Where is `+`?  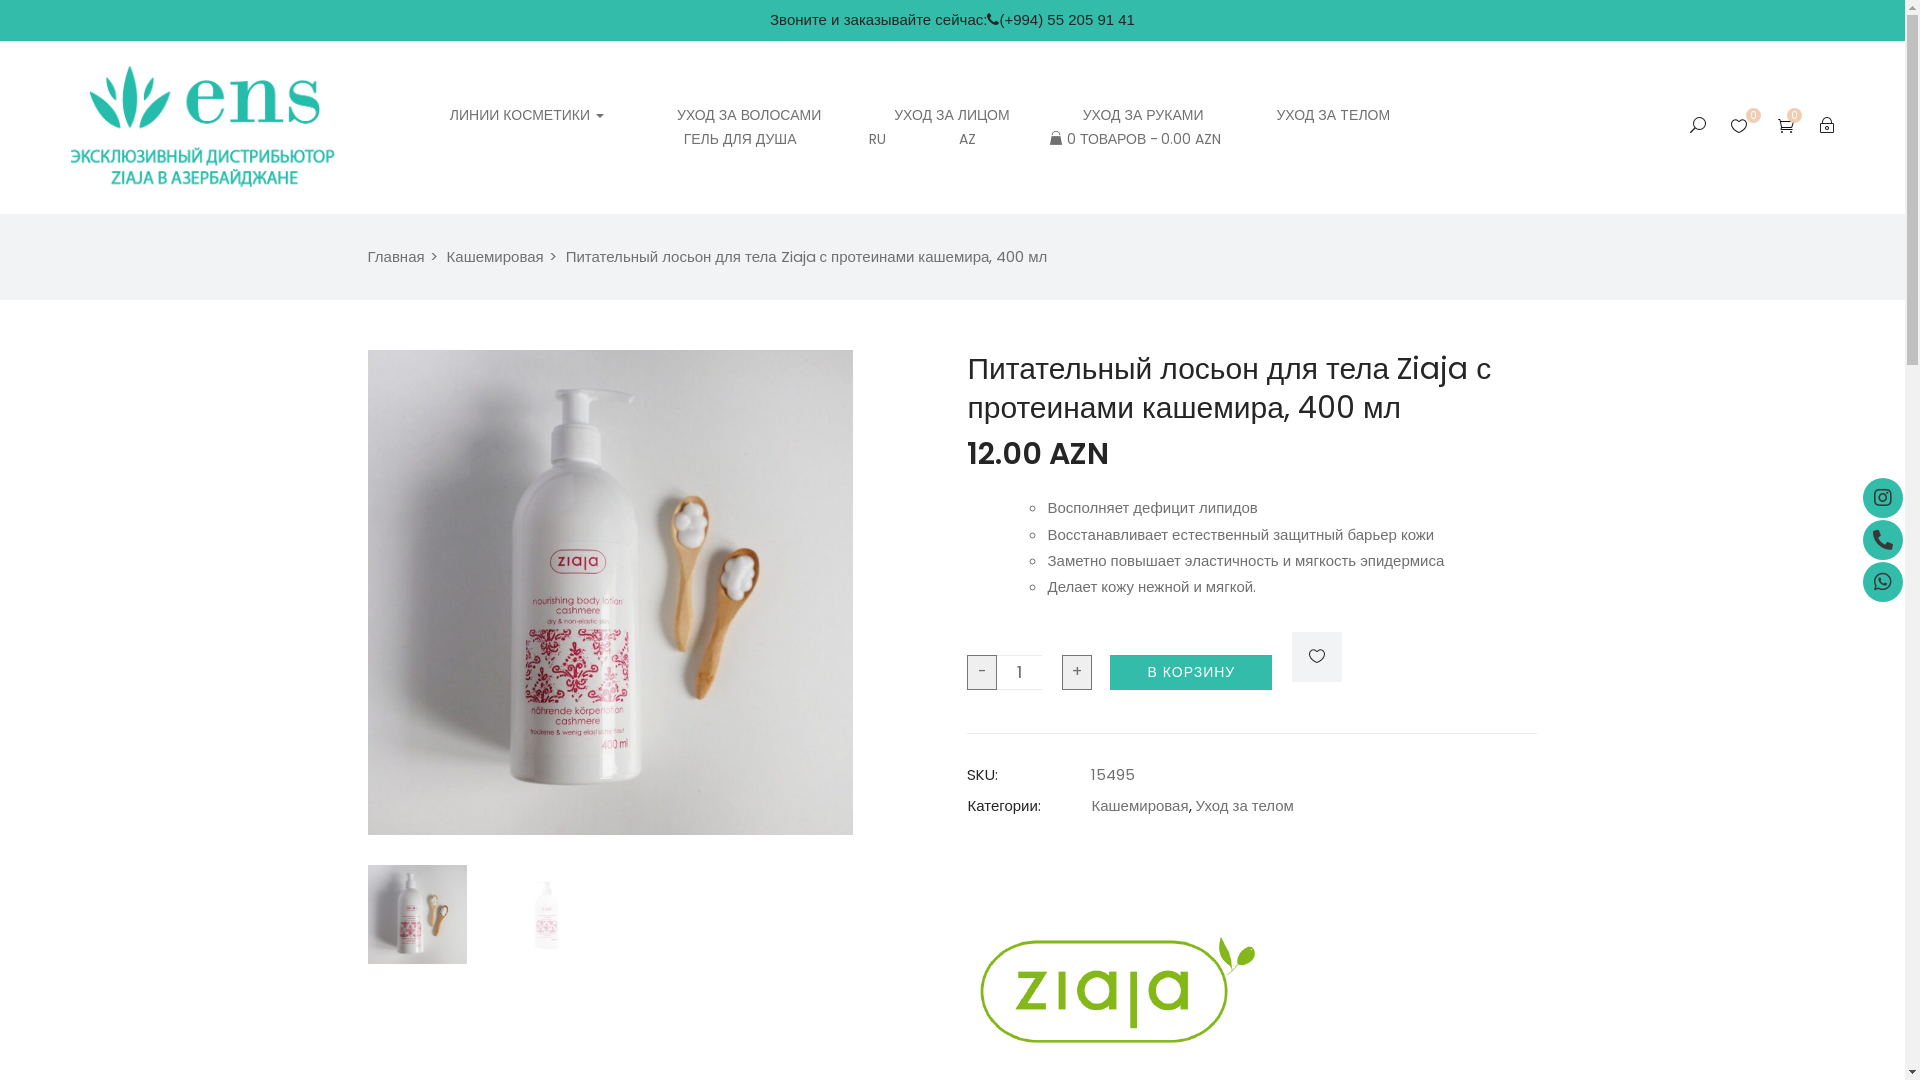 + is located at coordinates (1077, 672).